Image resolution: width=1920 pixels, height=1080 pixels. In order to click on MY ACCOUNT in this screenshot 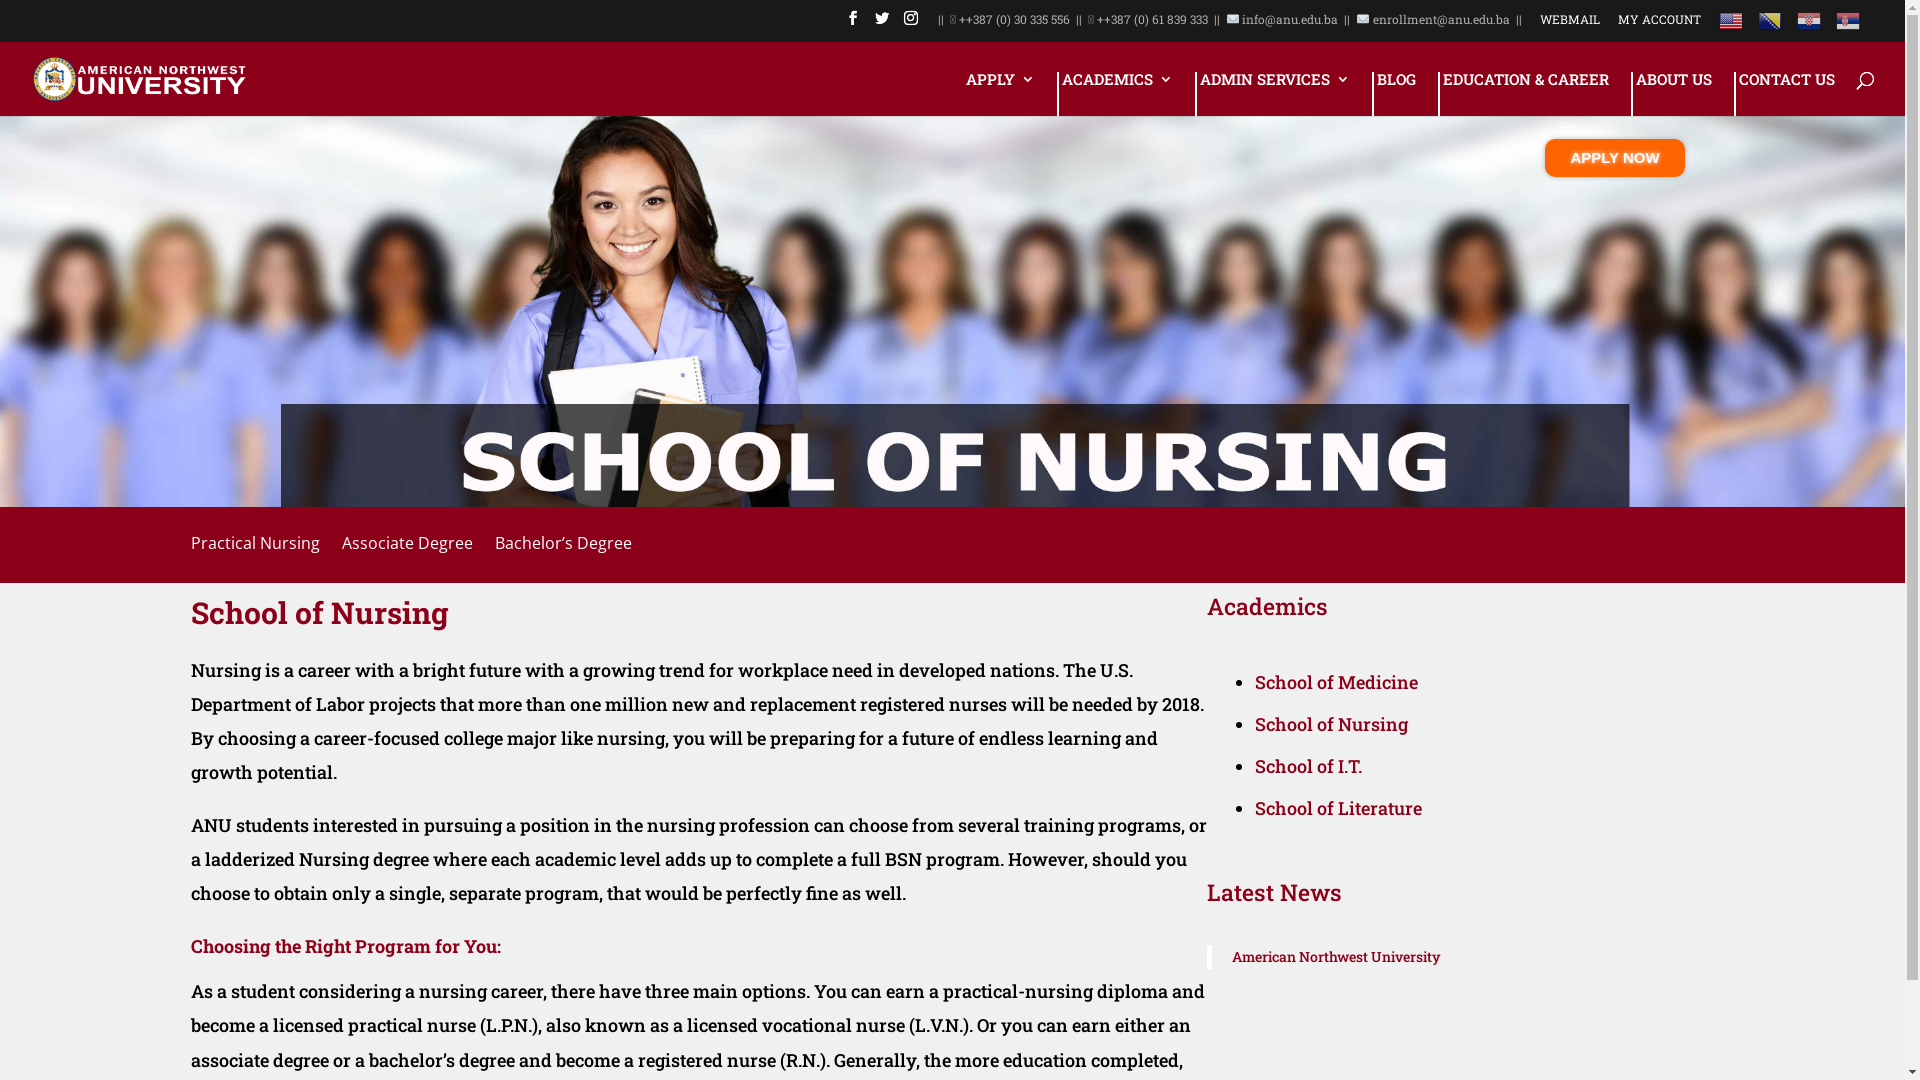, I will do `click(1660, 24)`.